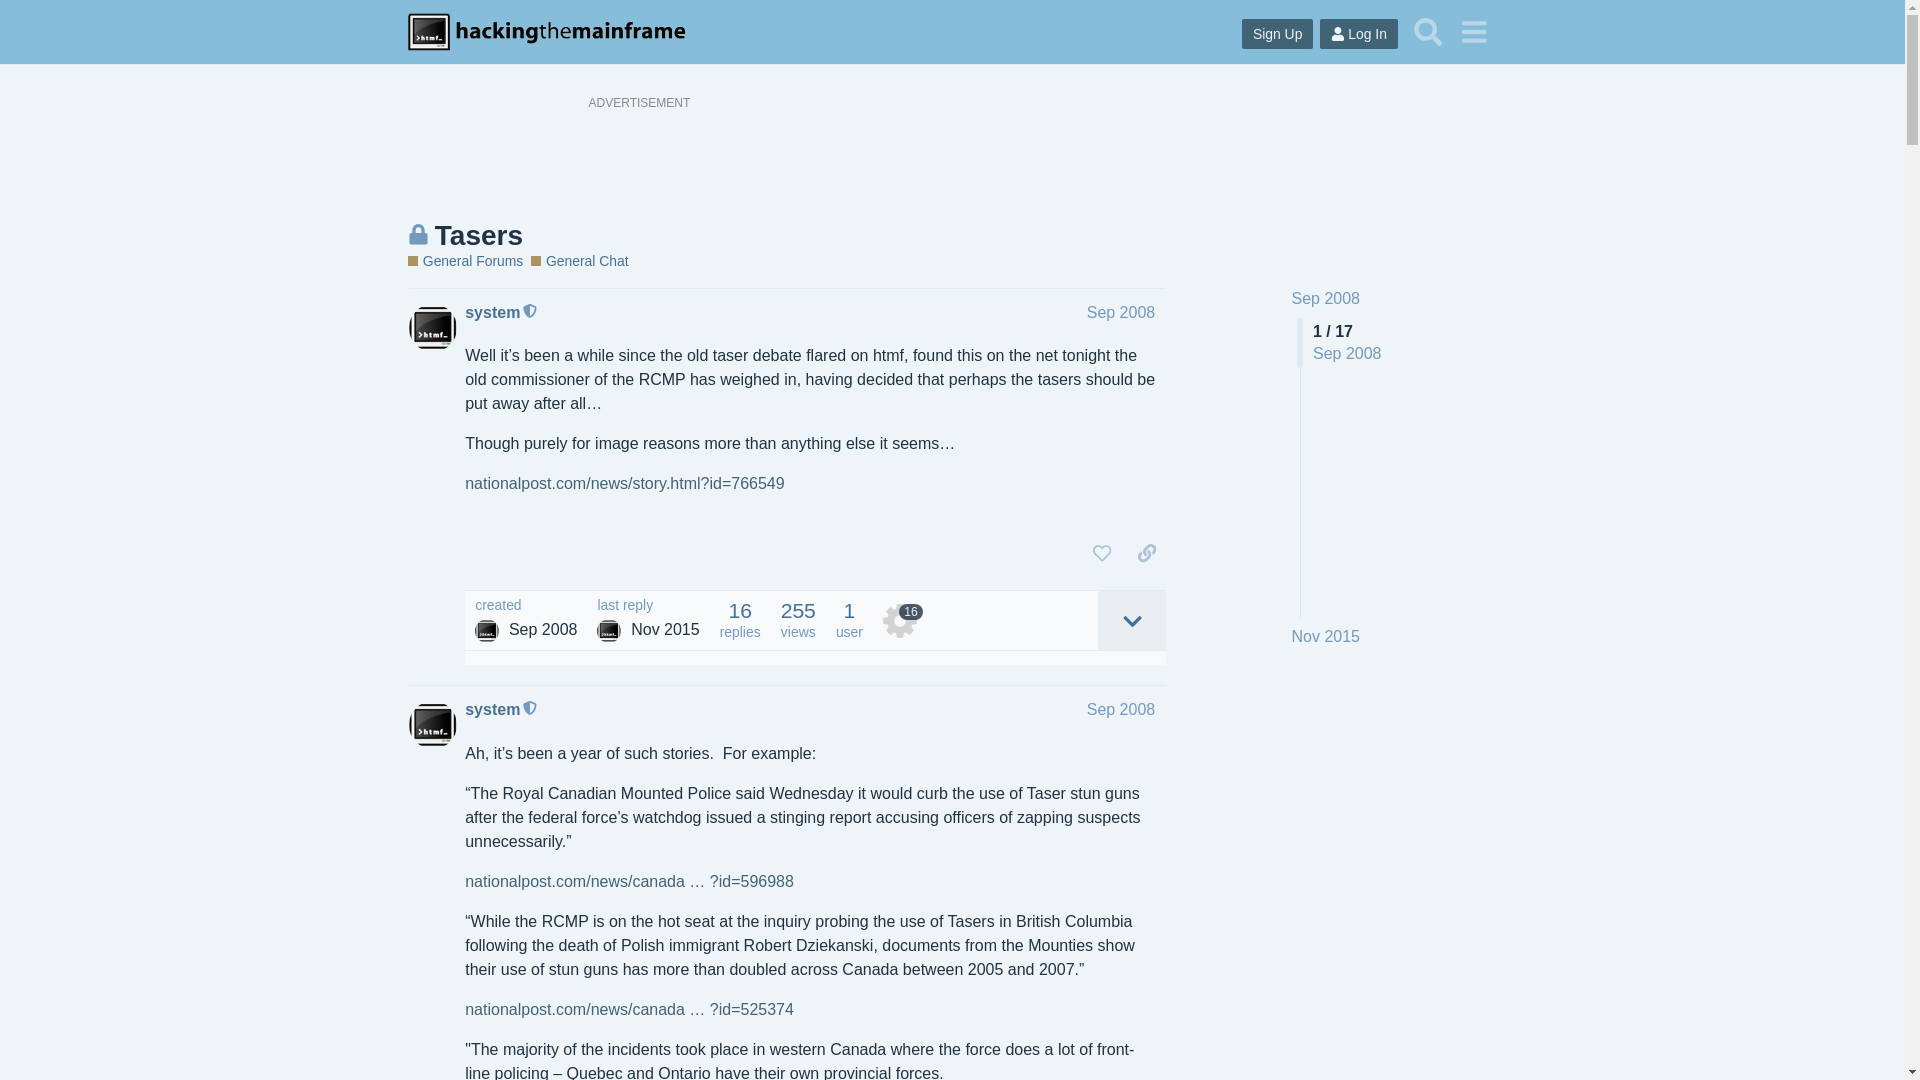 The height and width of the screenshot is (1080, 1920). I want to click on General Chat, so click(579, 261).